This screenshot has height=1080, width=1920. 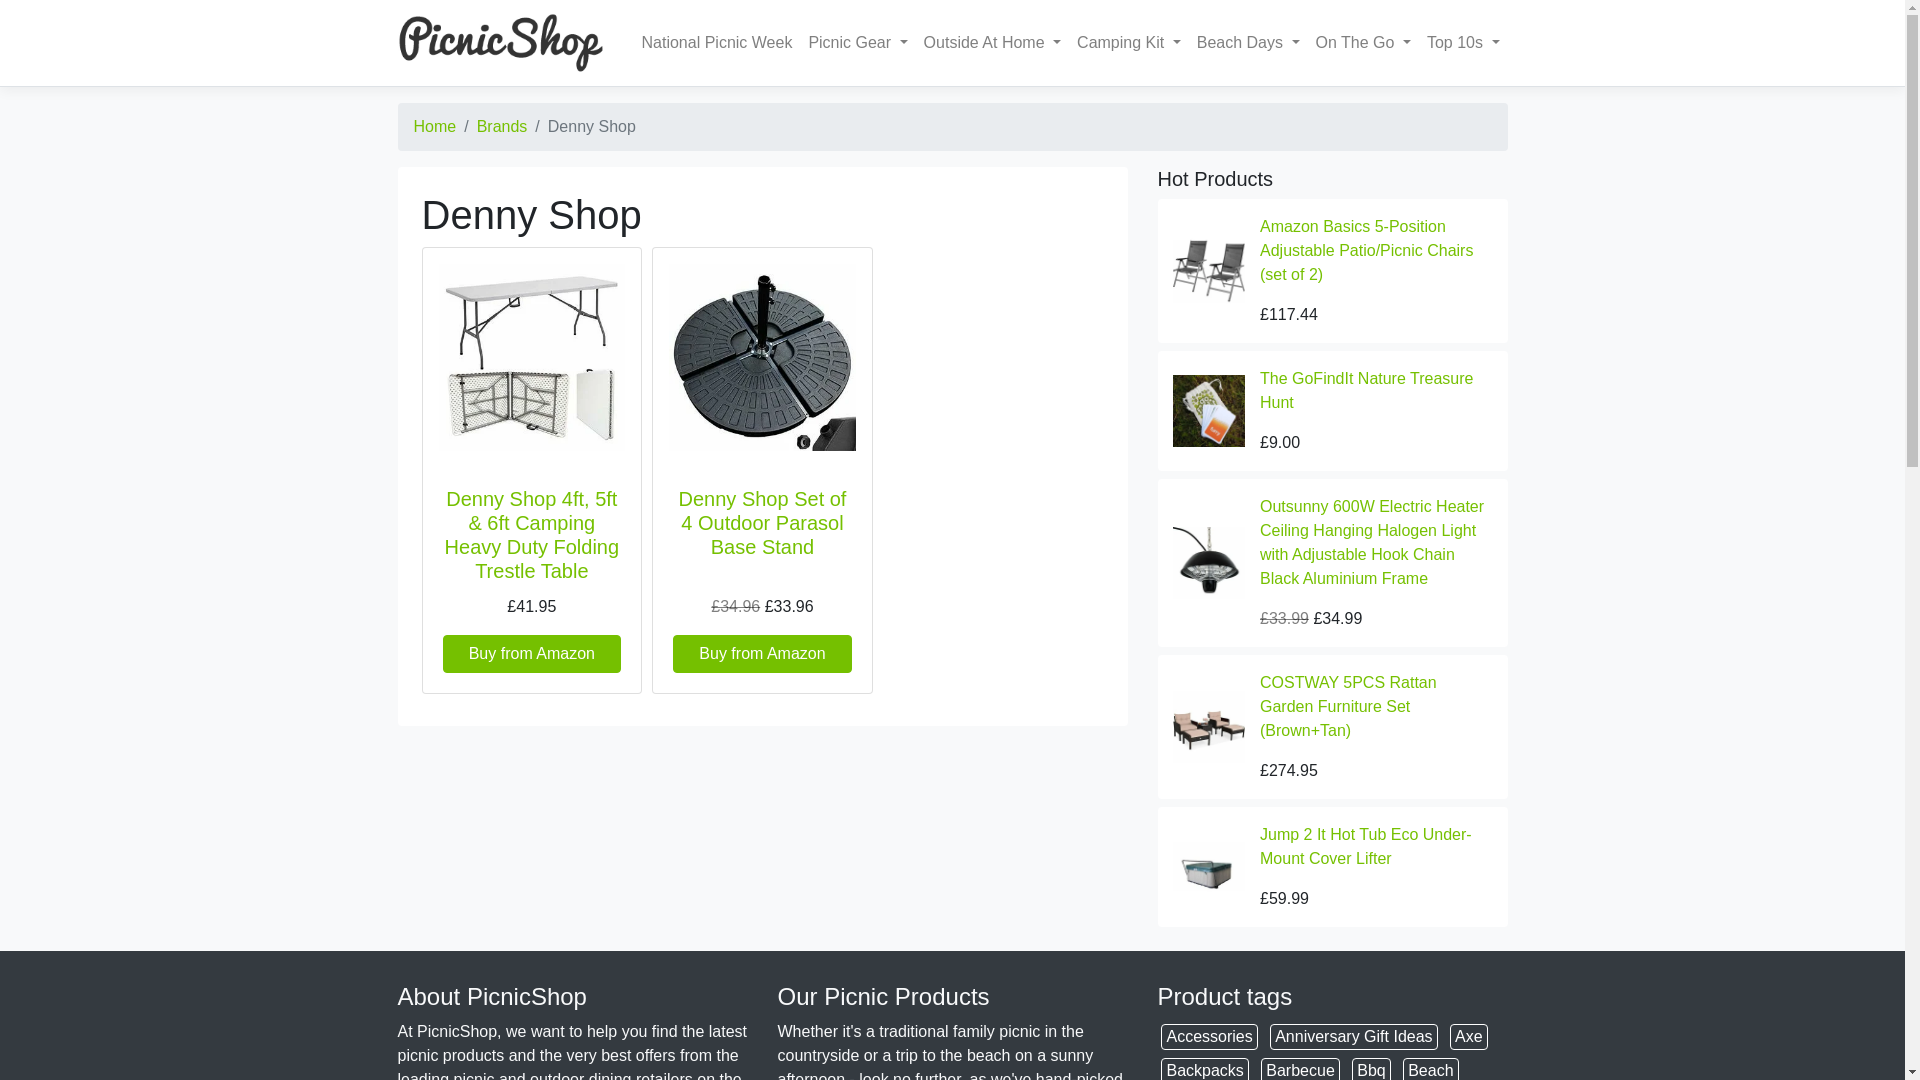 What do you see at coordinates (716, 42) in the screenshot?
I see `National Picnic Week` at bounding box center [716, 42].